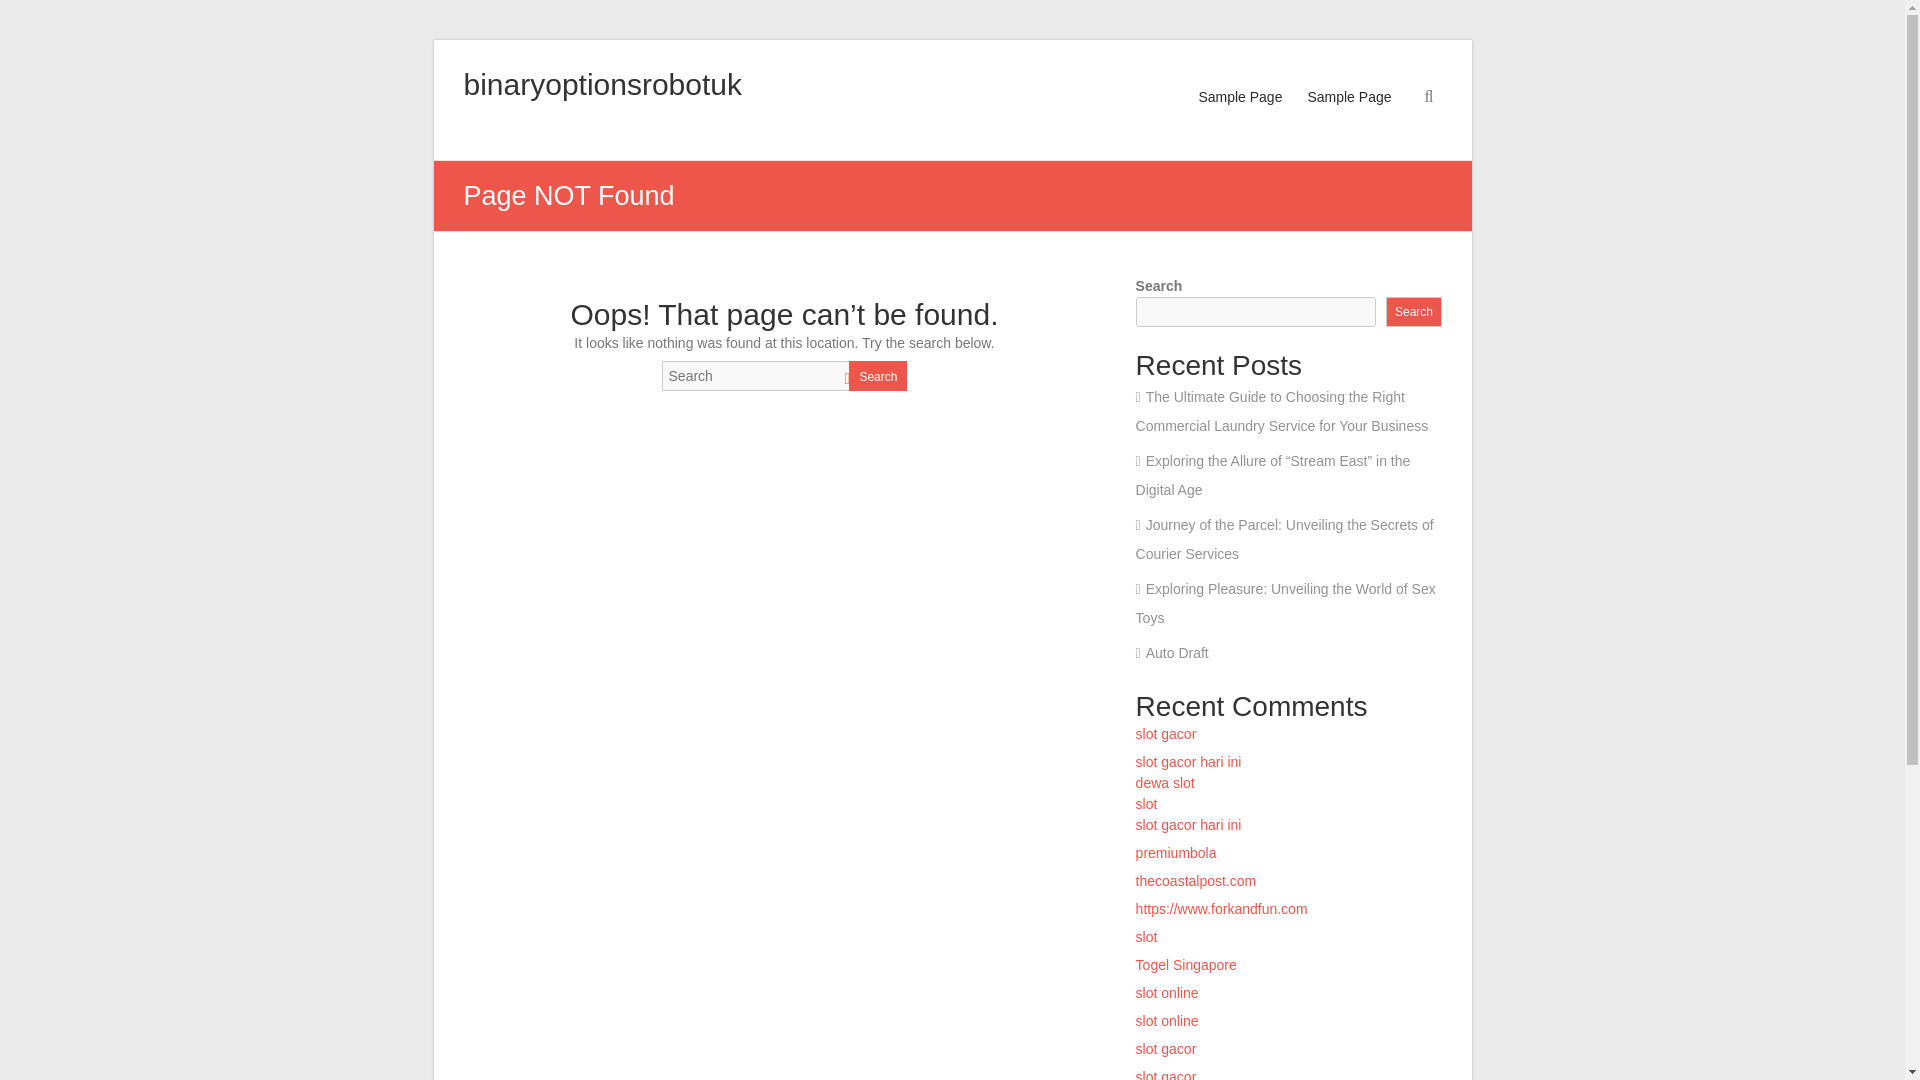  I want to click on Exploring Pleasure: Unveiling the World of Sex Toys, so click(1286, 604).